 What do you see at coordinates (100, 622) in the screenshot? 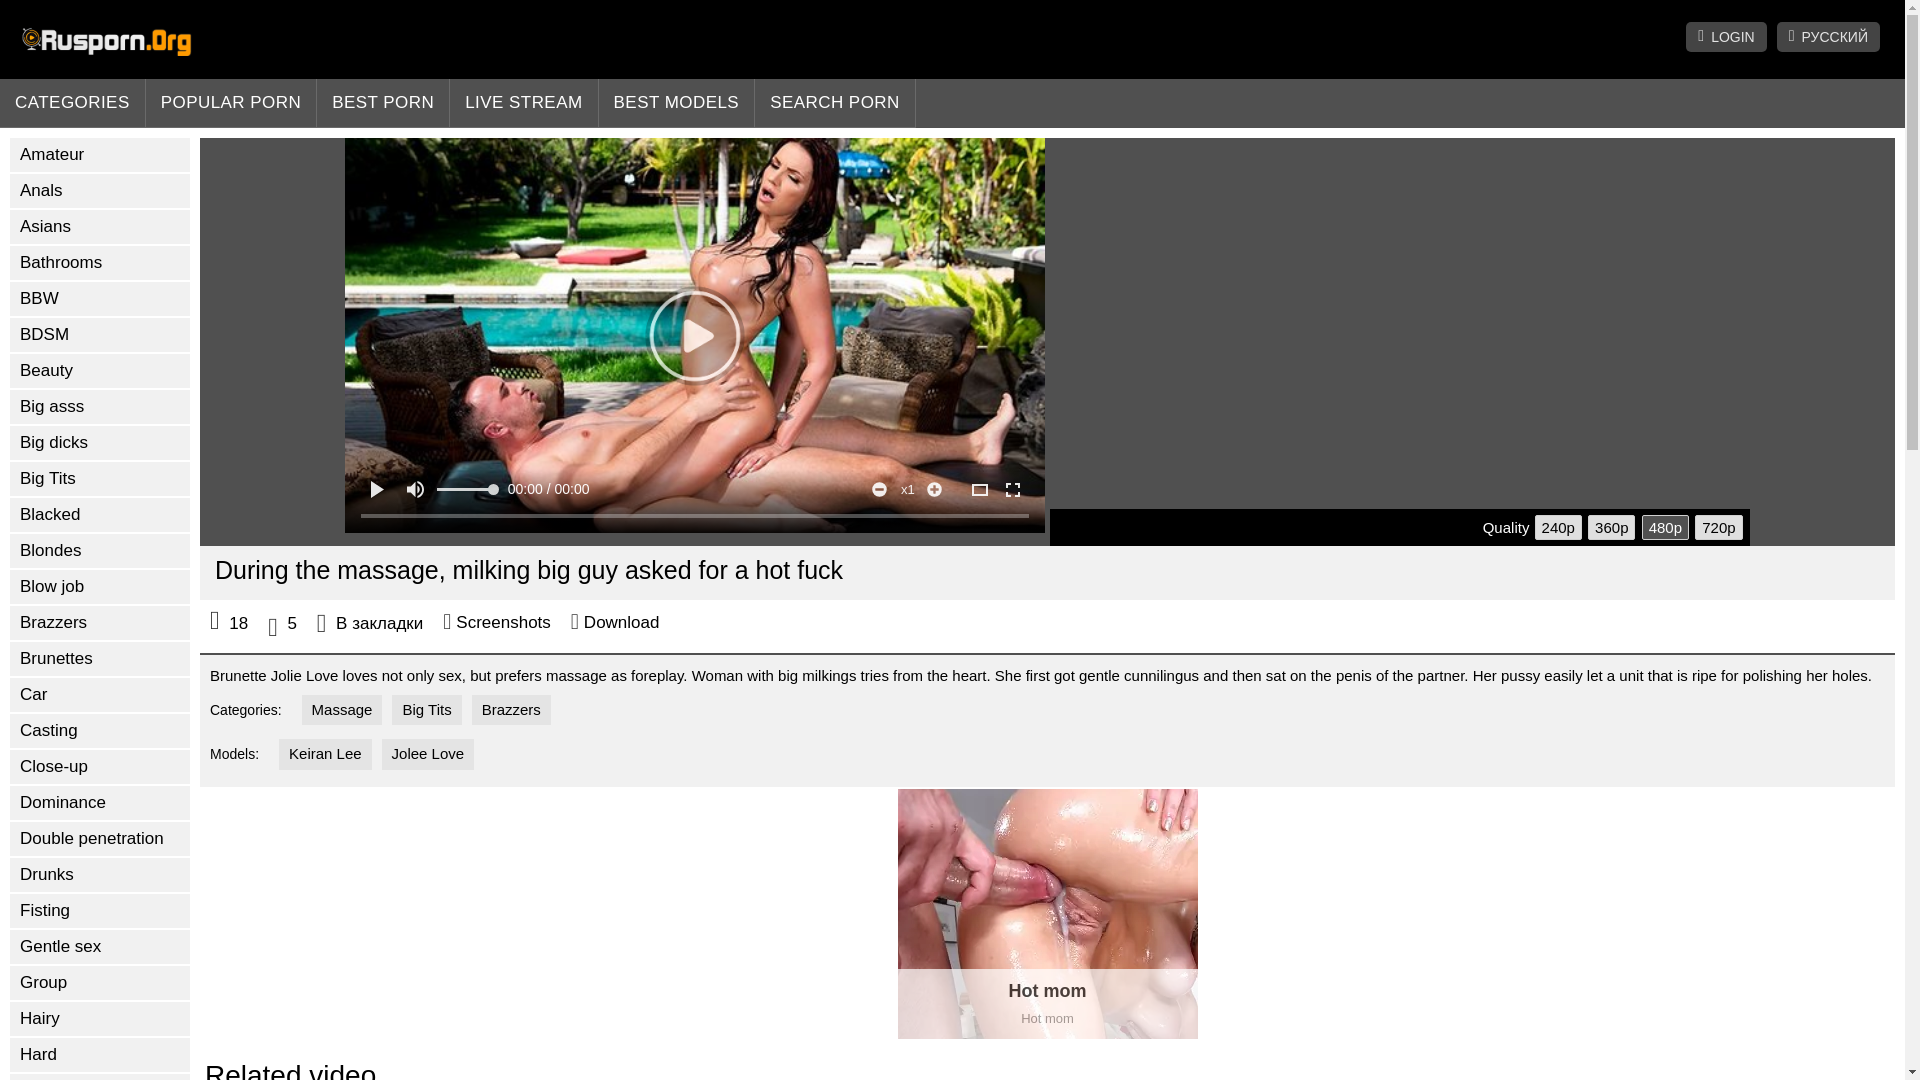
I see `Brazzers` at bounding box center [100, 622].